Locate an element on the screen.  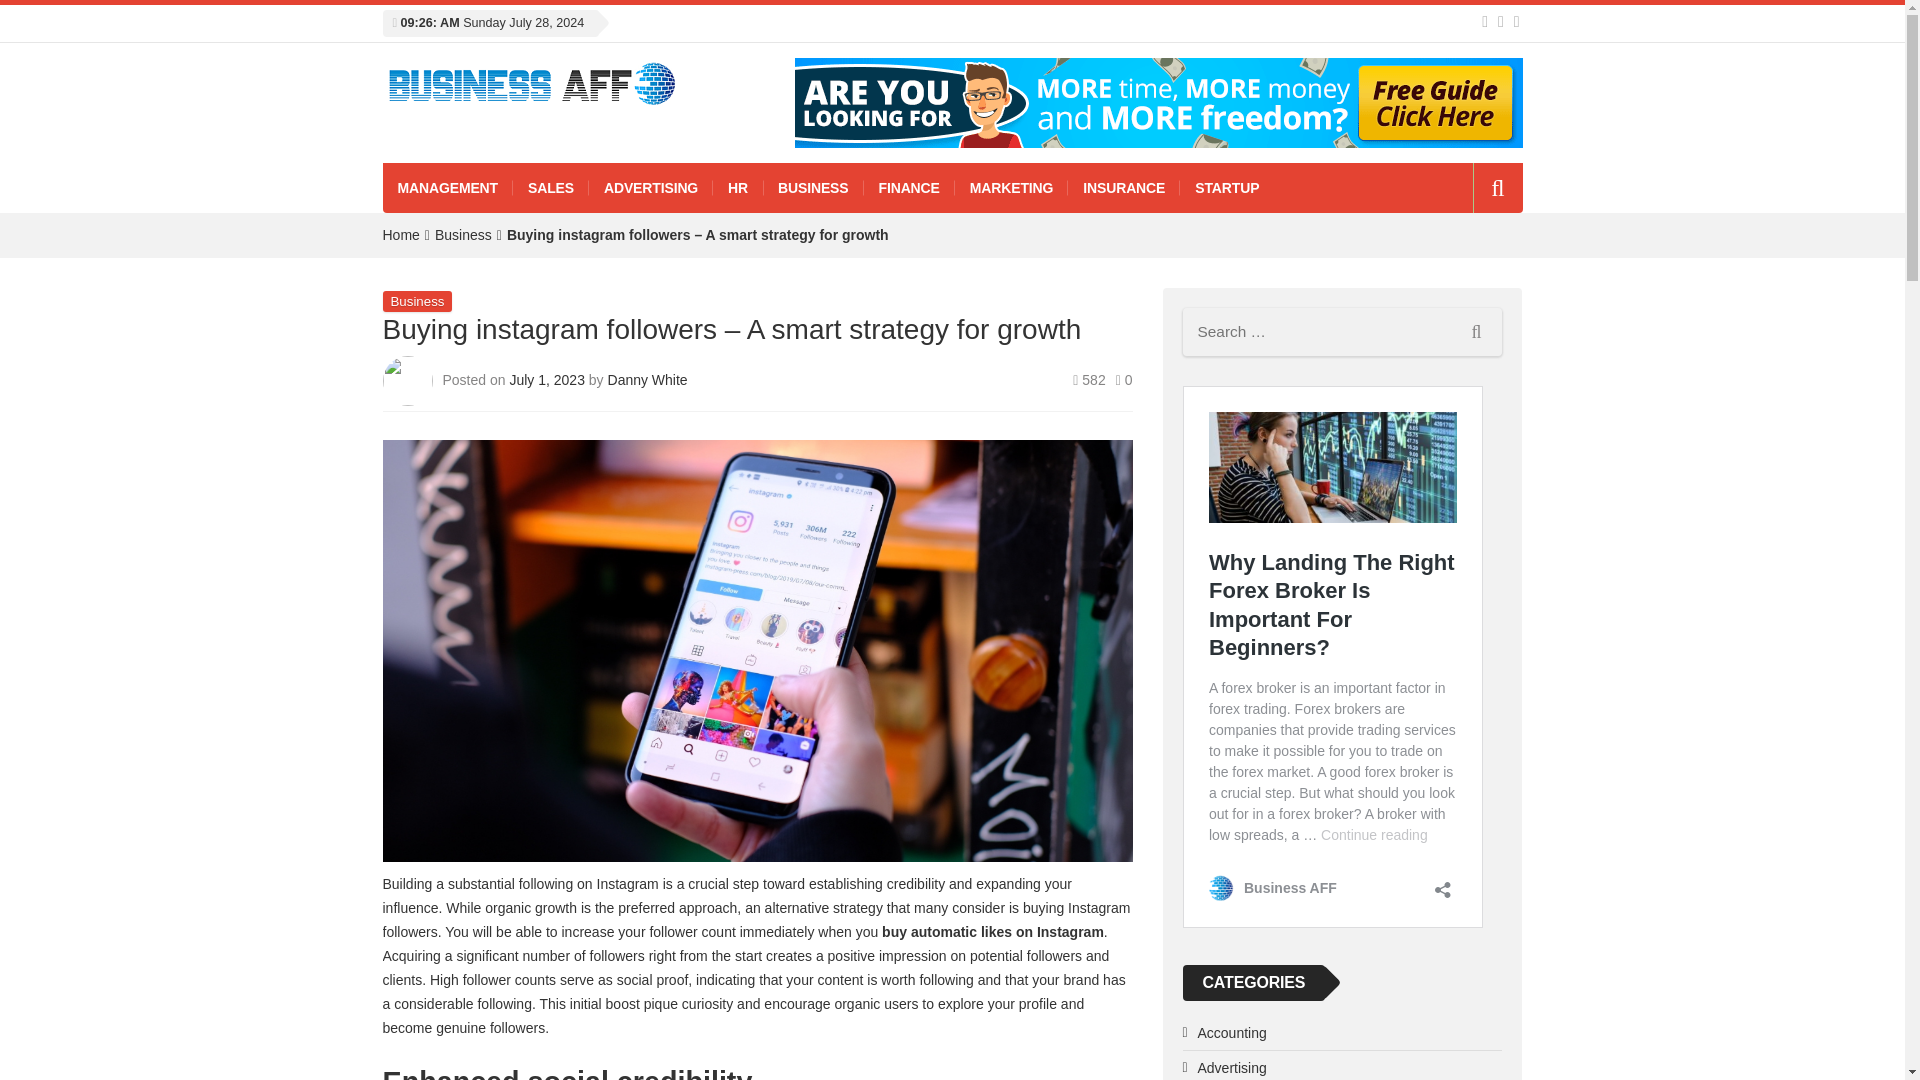
STARTUP is located at coordinates (1227, 188).